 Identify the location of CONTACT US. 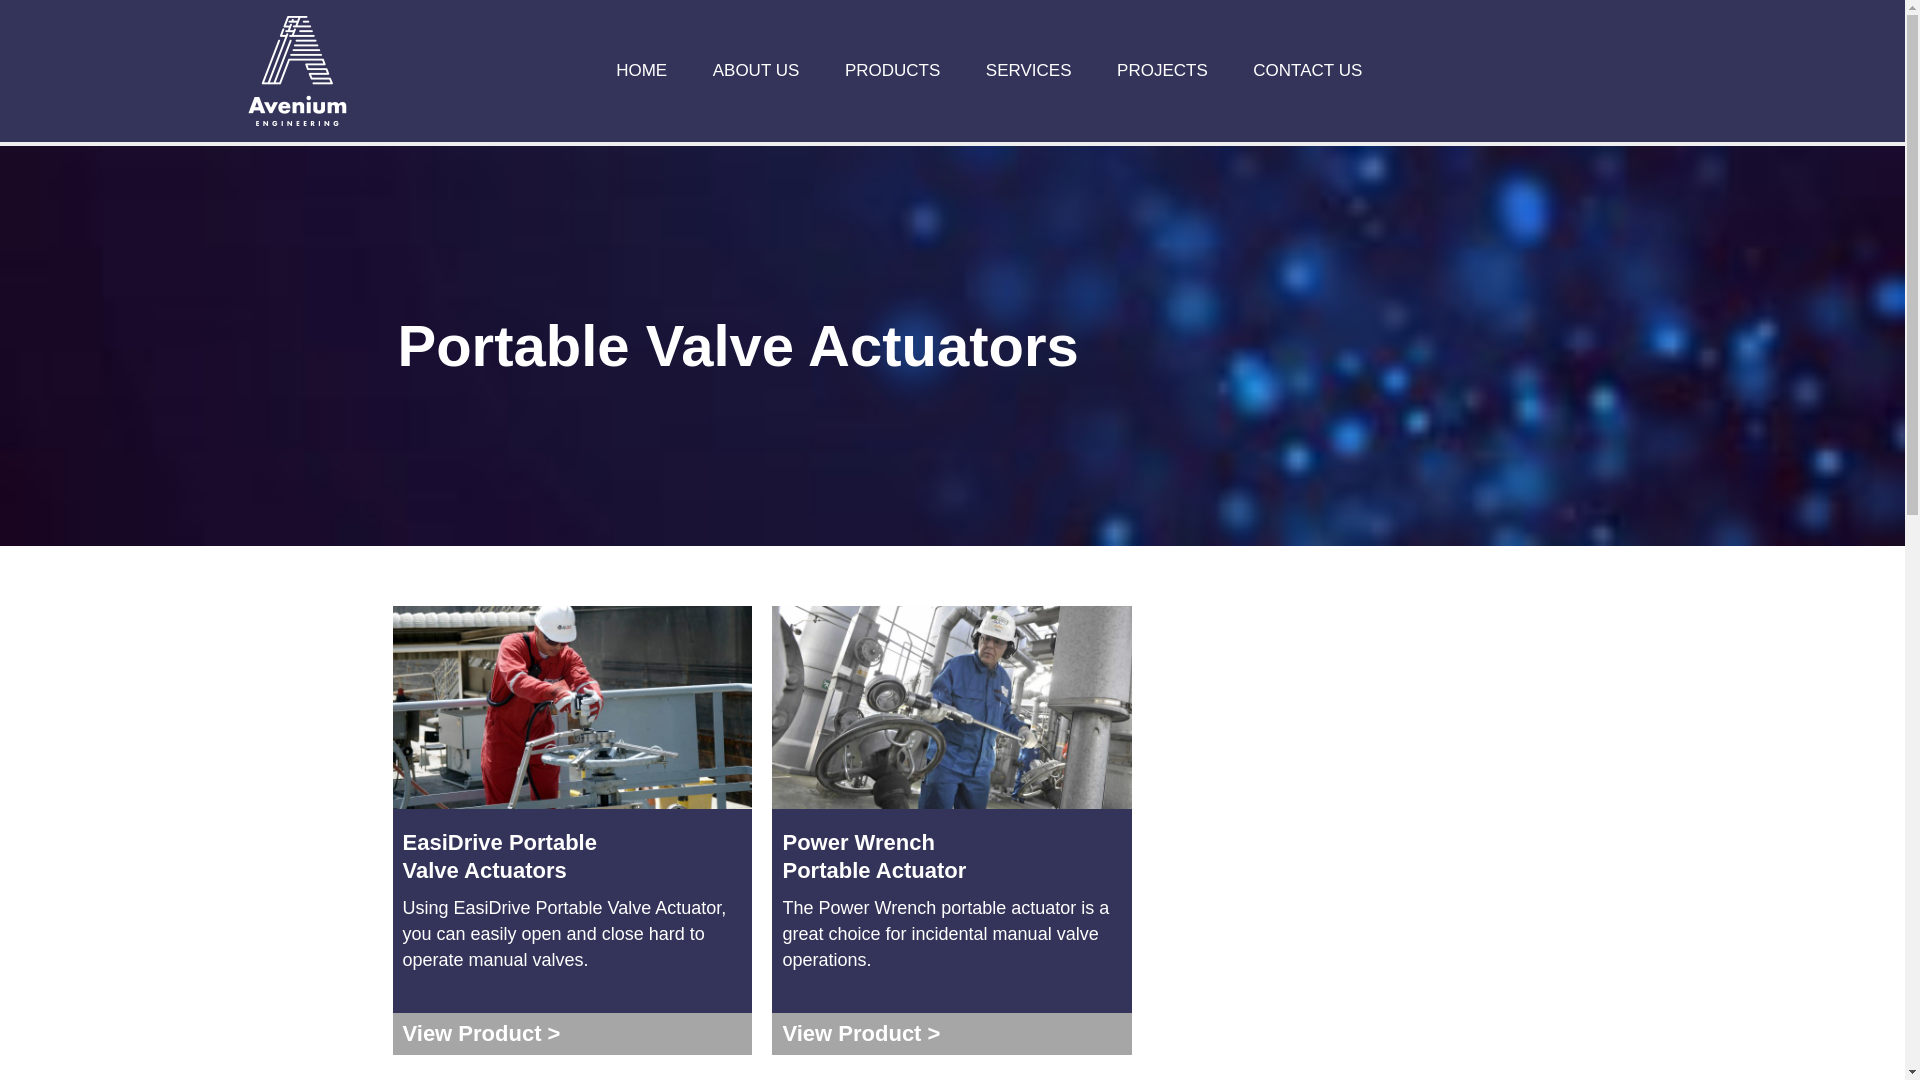
(1307, 70).